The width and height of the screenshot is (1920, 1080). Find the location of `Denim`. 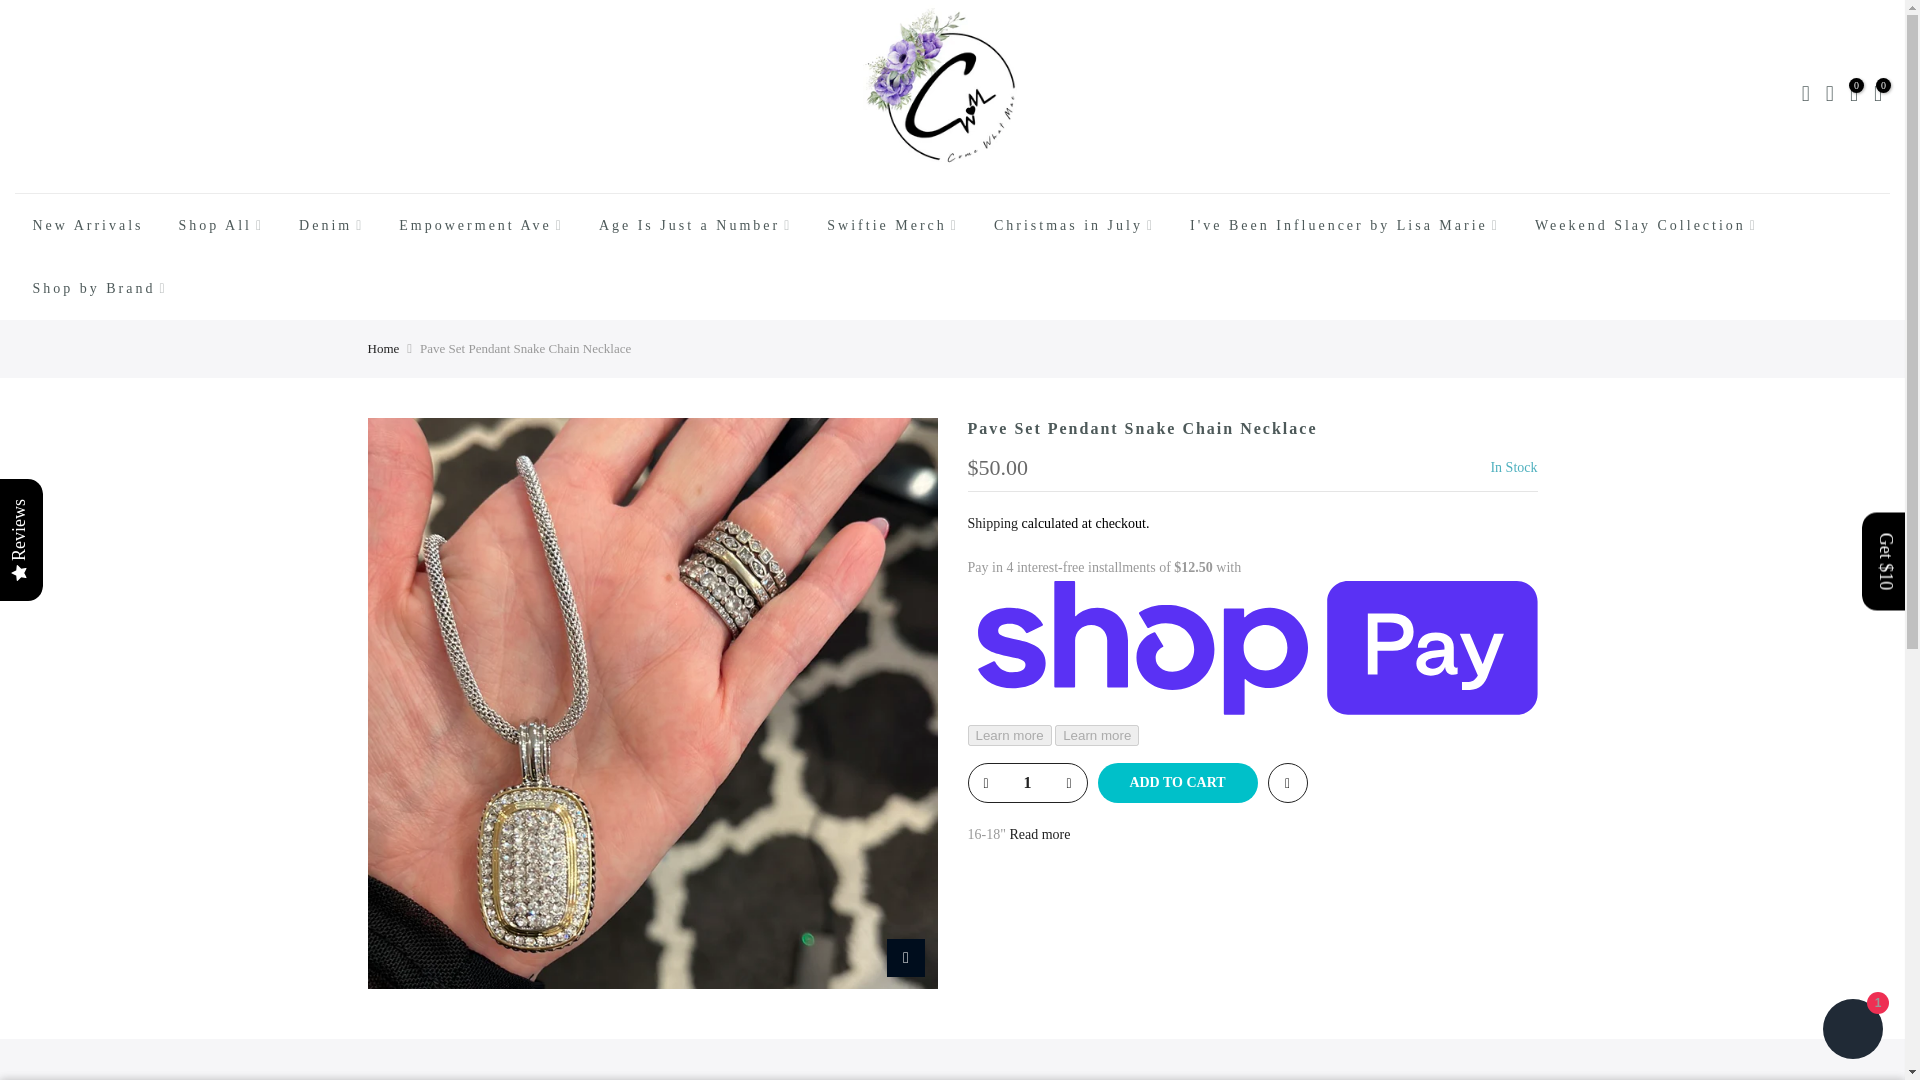

Denim is located at coordinates (332, 226).